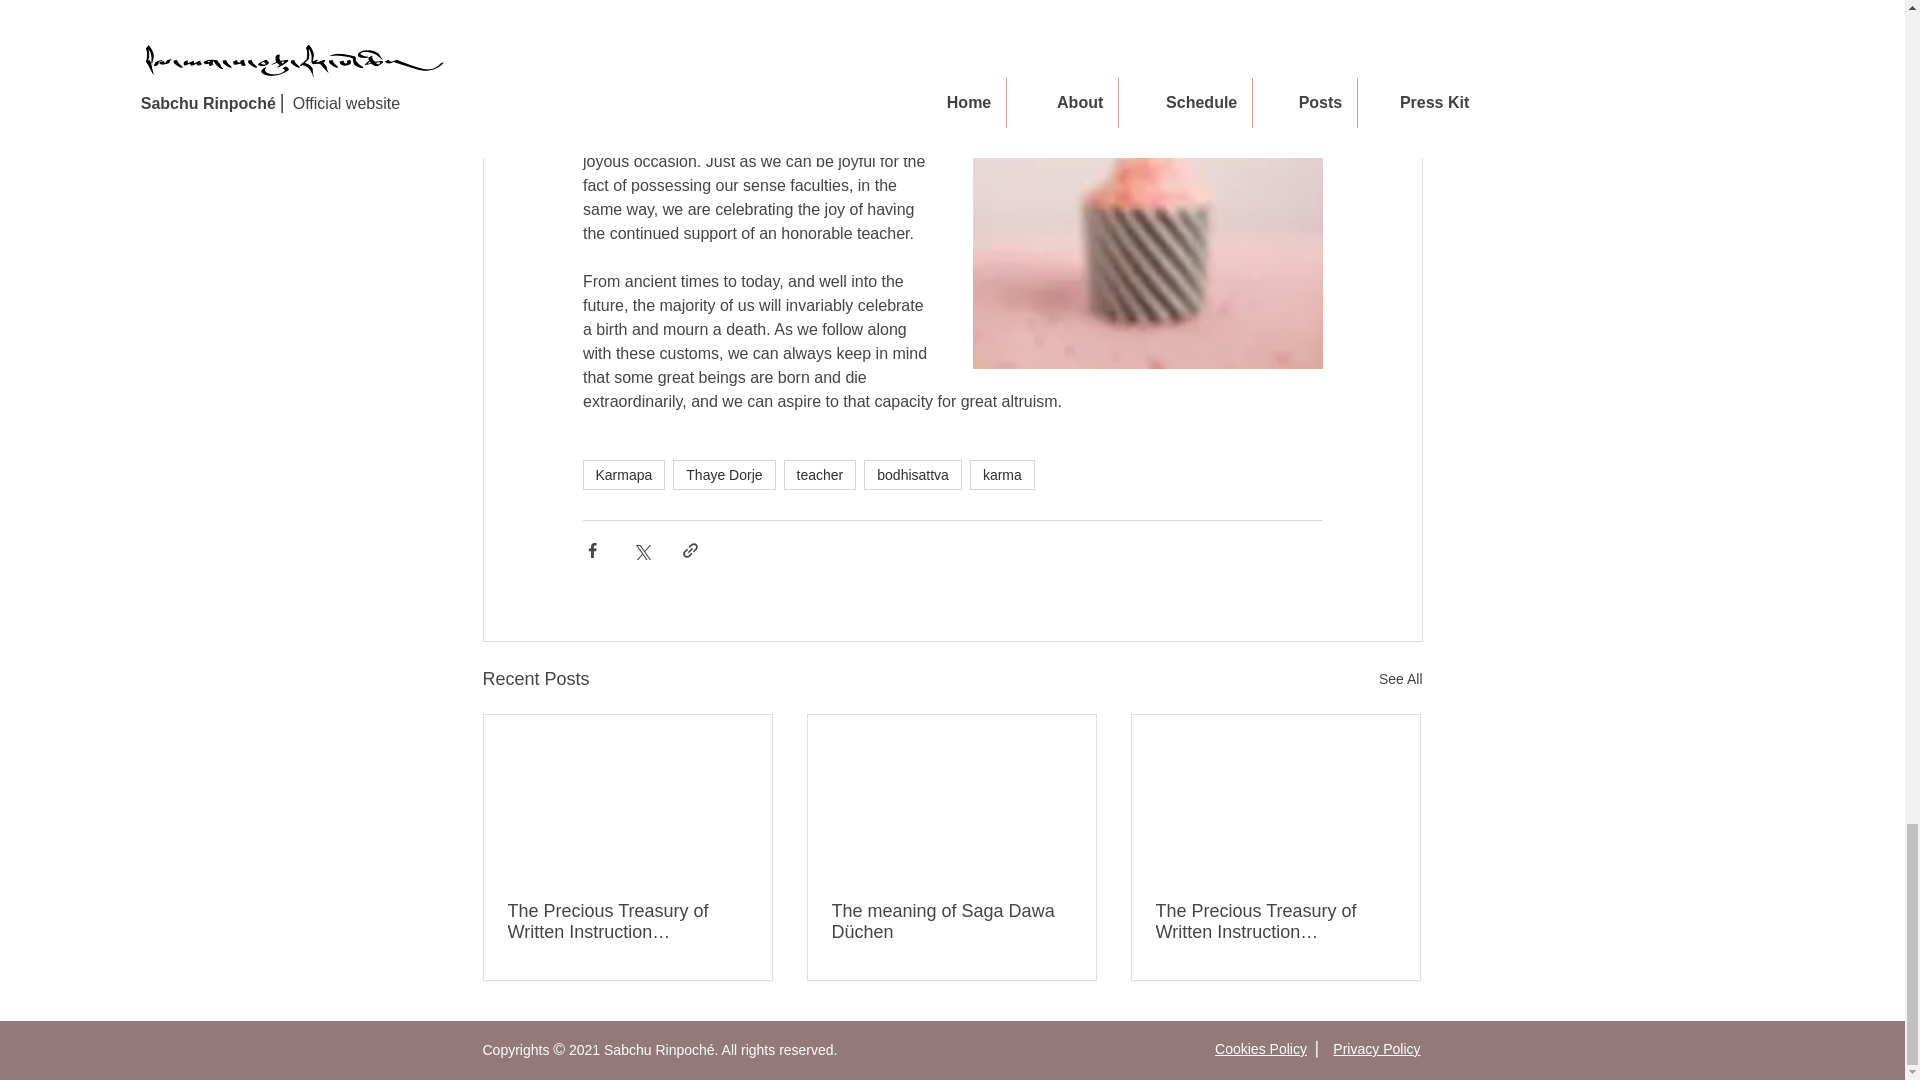 The width and height of the screenshot is (1920, 1080). Describe the element at coordinates (622, 475) in the screenshot. I see `Karmapa` at that location.